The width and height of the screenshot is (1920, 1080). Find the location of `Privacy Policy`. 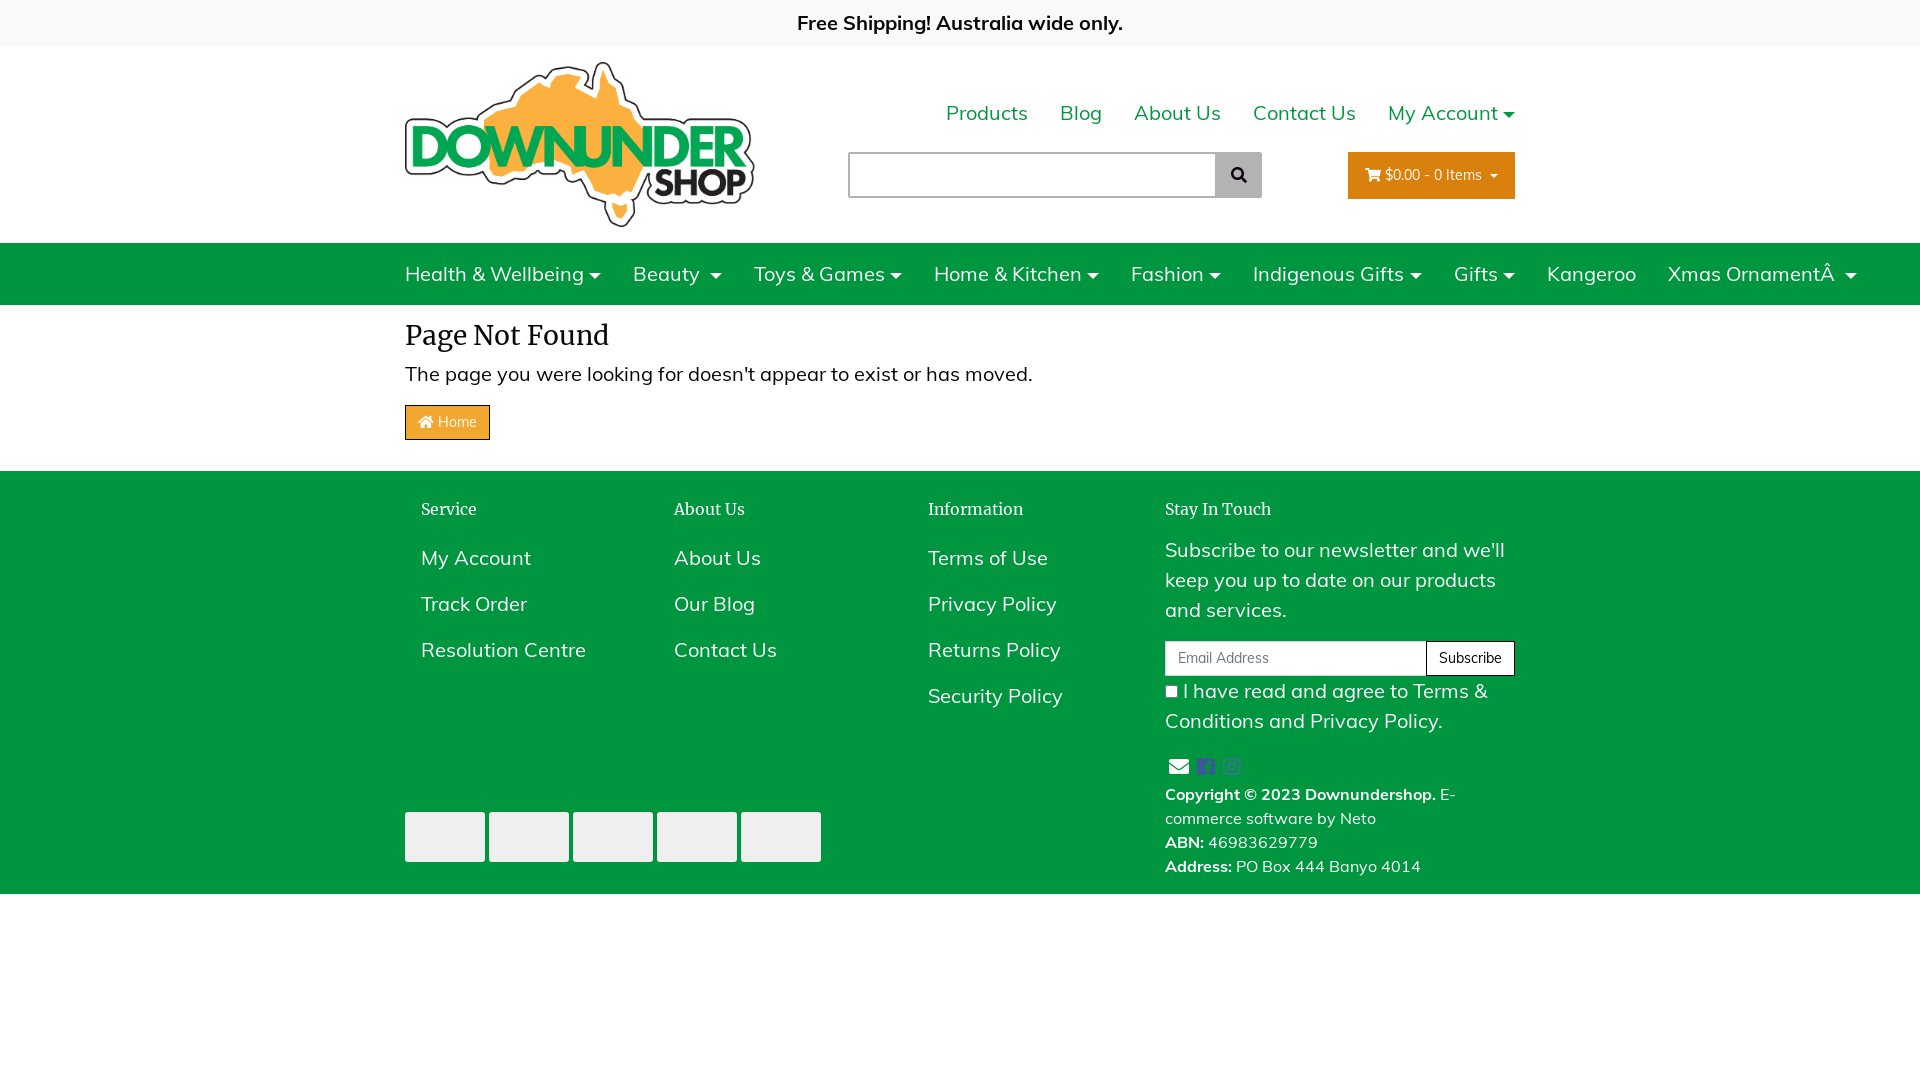

Privacy Policy is located at coordinates (1024, 604).